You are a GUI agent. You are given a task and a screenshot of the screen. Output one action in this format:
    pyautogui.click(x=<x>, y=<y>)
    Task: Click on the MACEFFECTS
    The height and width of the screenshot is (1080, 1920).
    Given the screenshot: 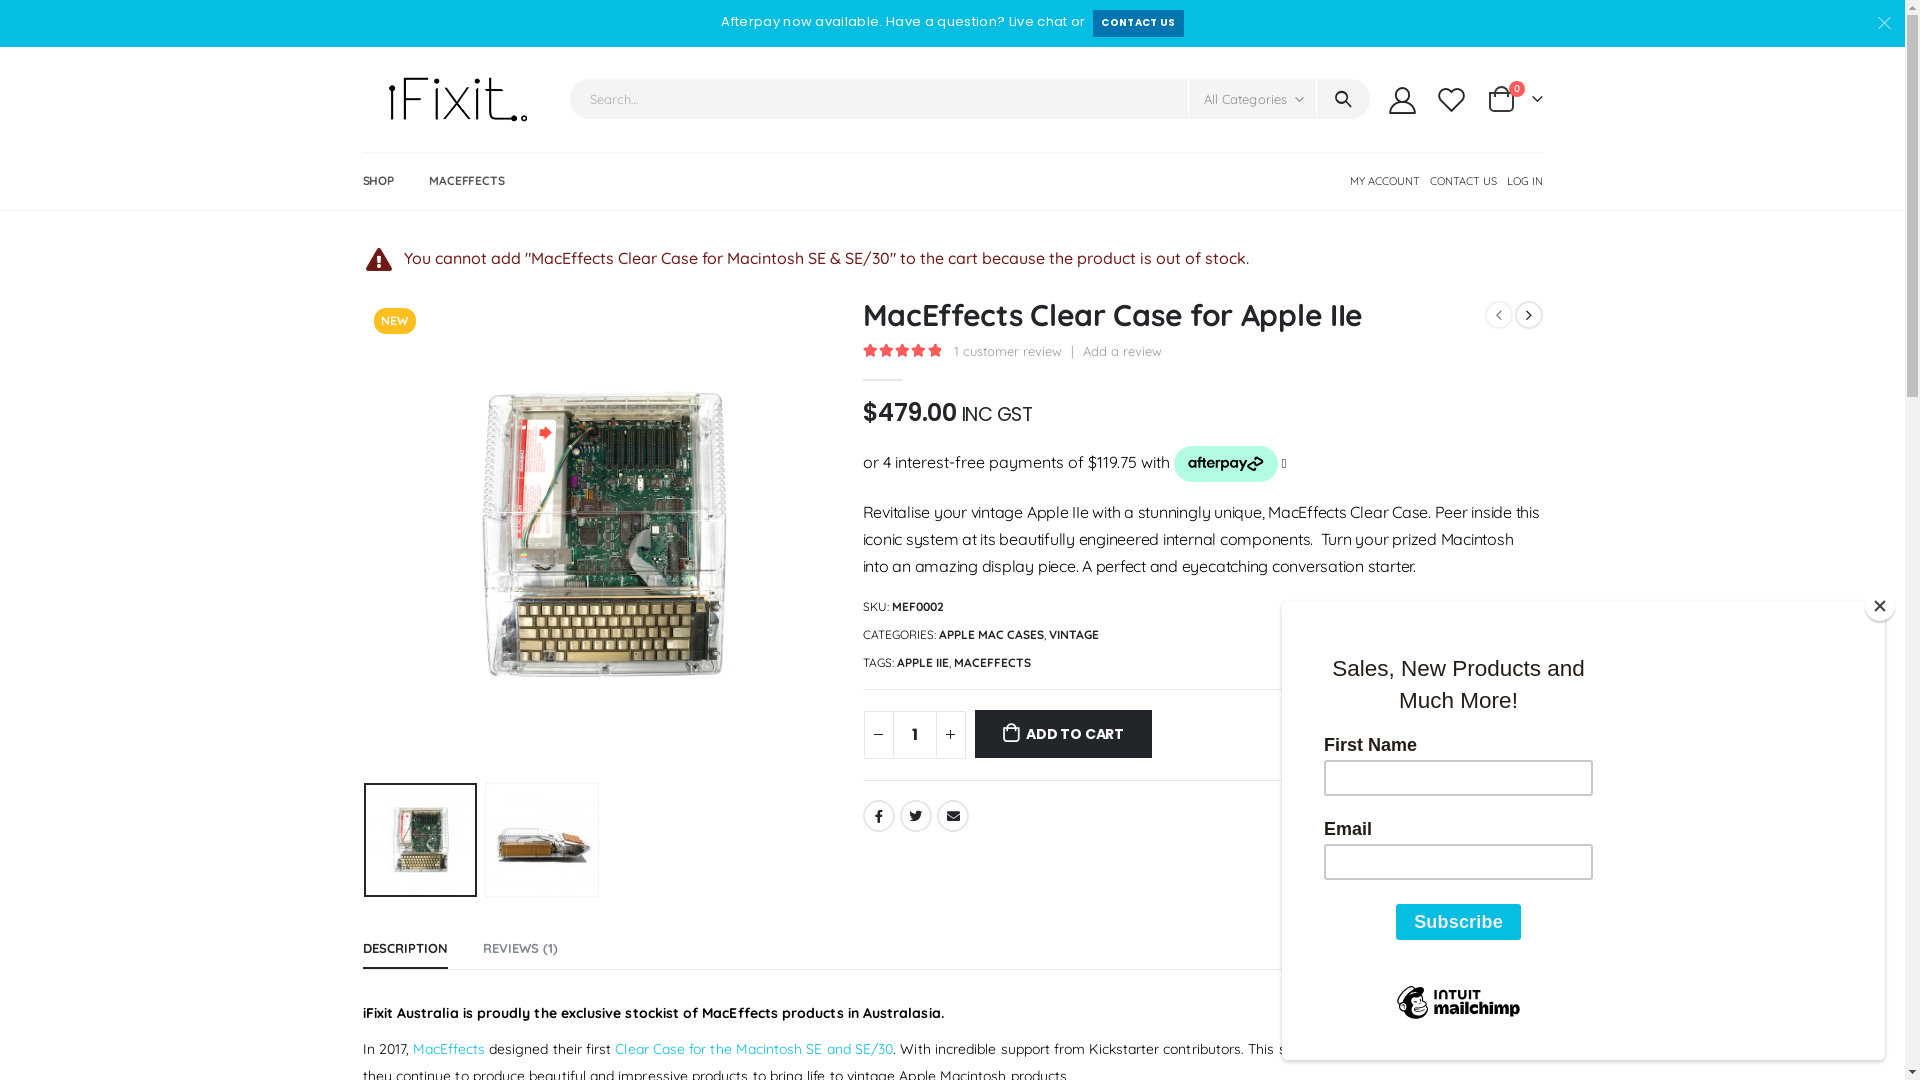 What is the action you would take?
    pyautogui.click(x=466, y=181)
    